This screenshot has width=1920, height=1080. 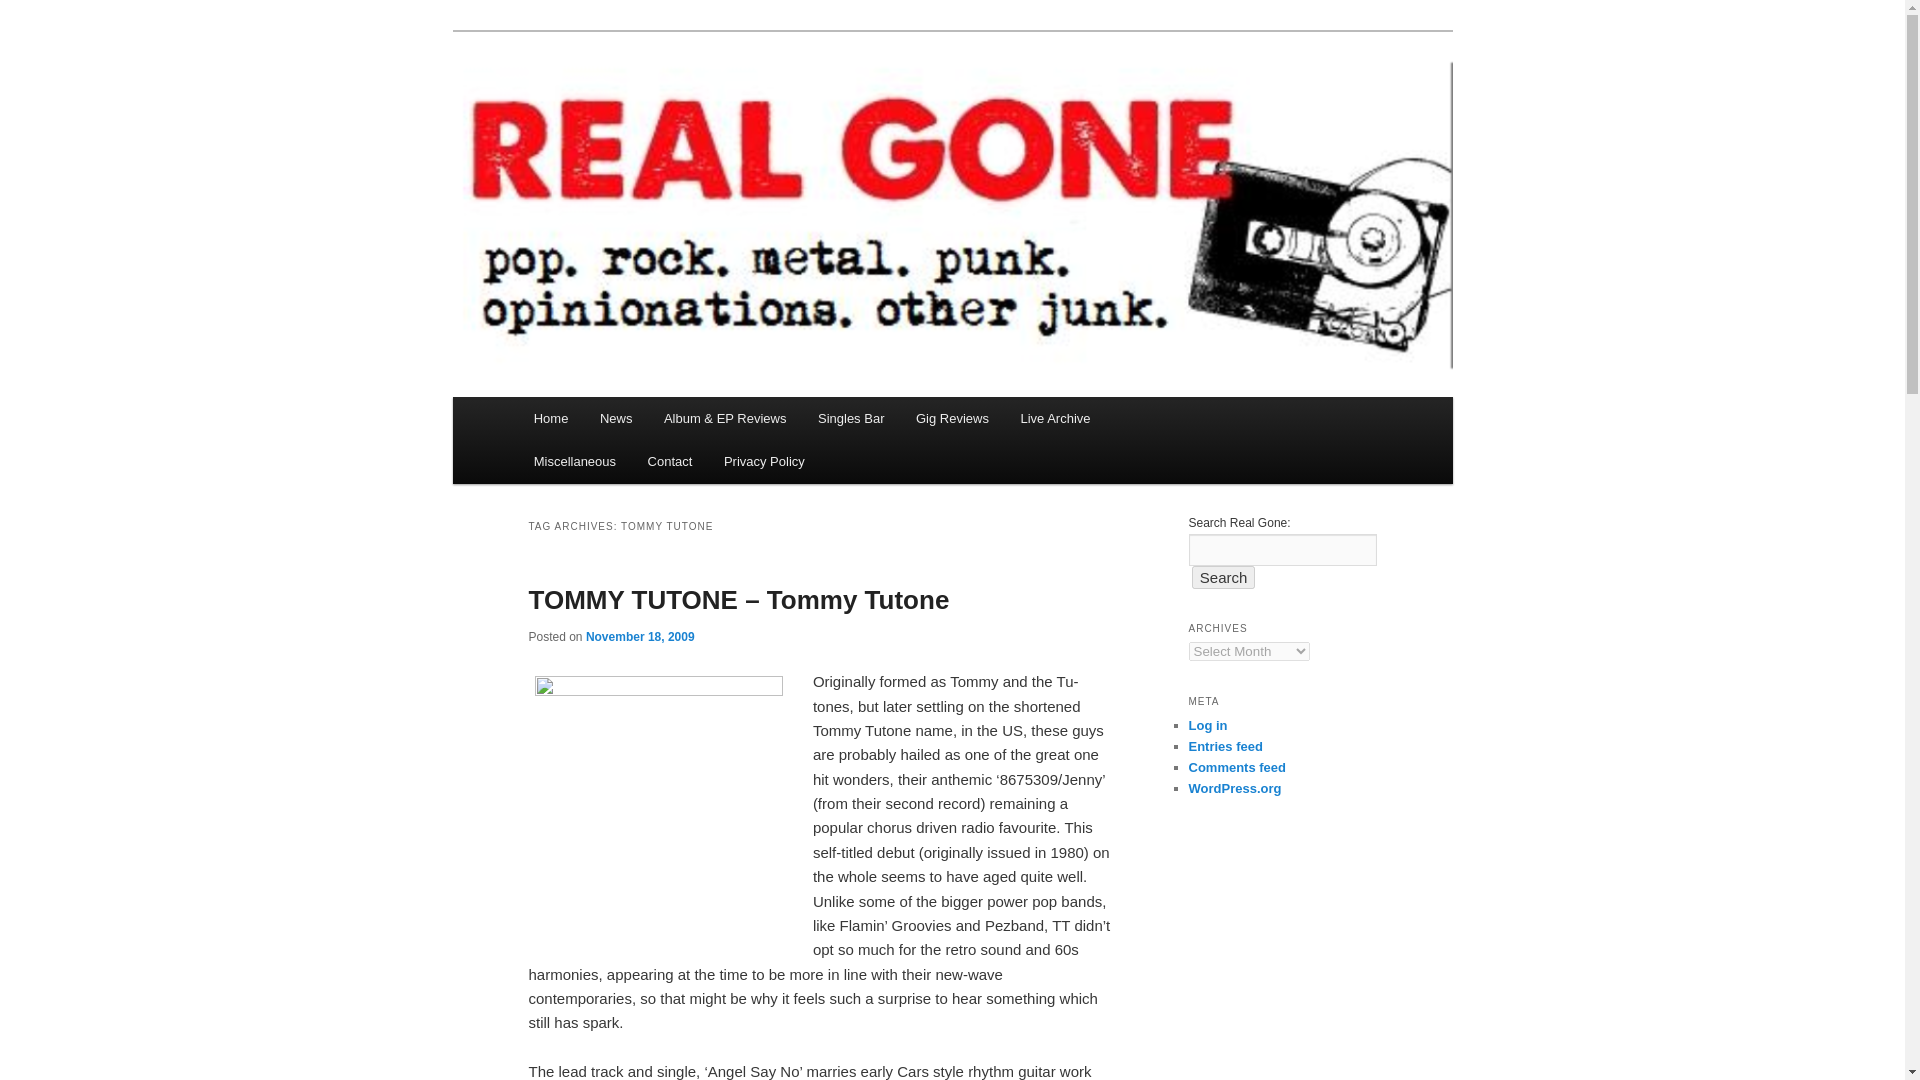 I want to click on Contact, so click(x=670, y=460).